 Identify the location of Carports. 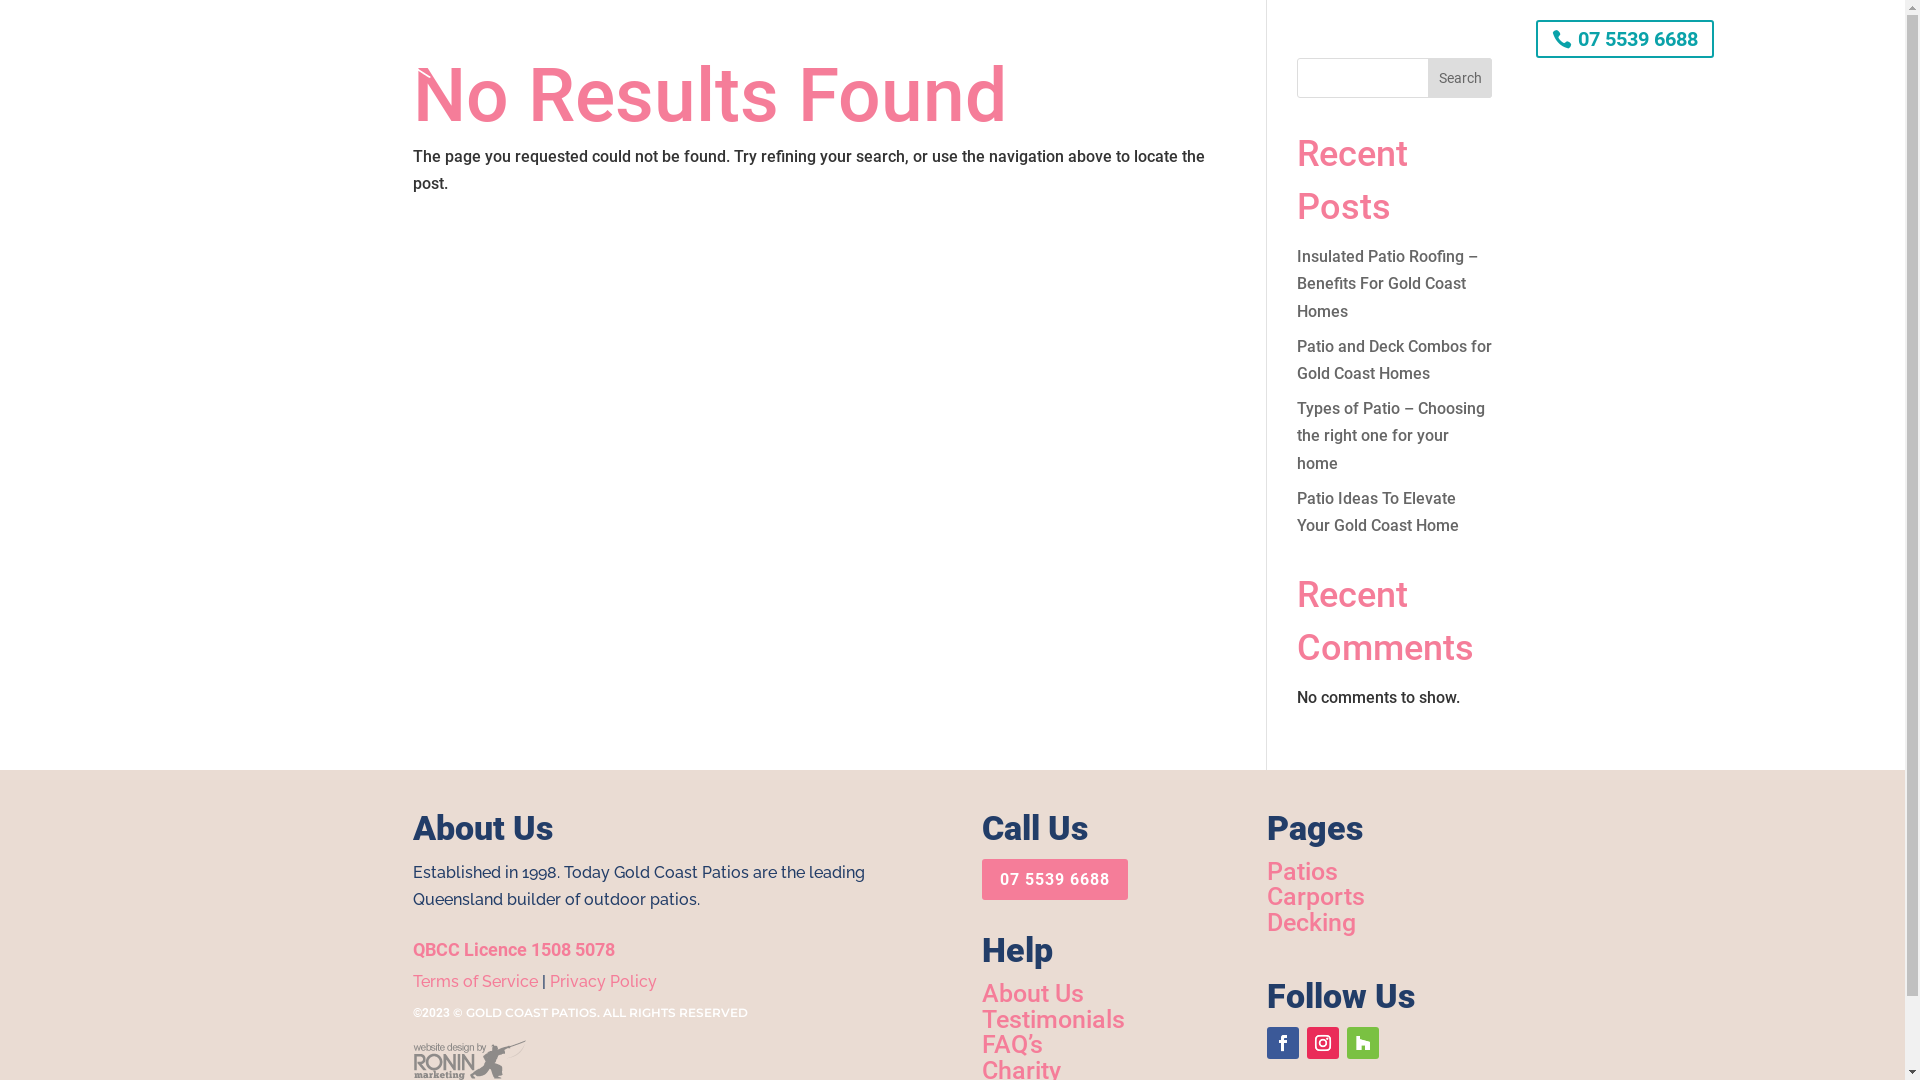
(1316, 896).